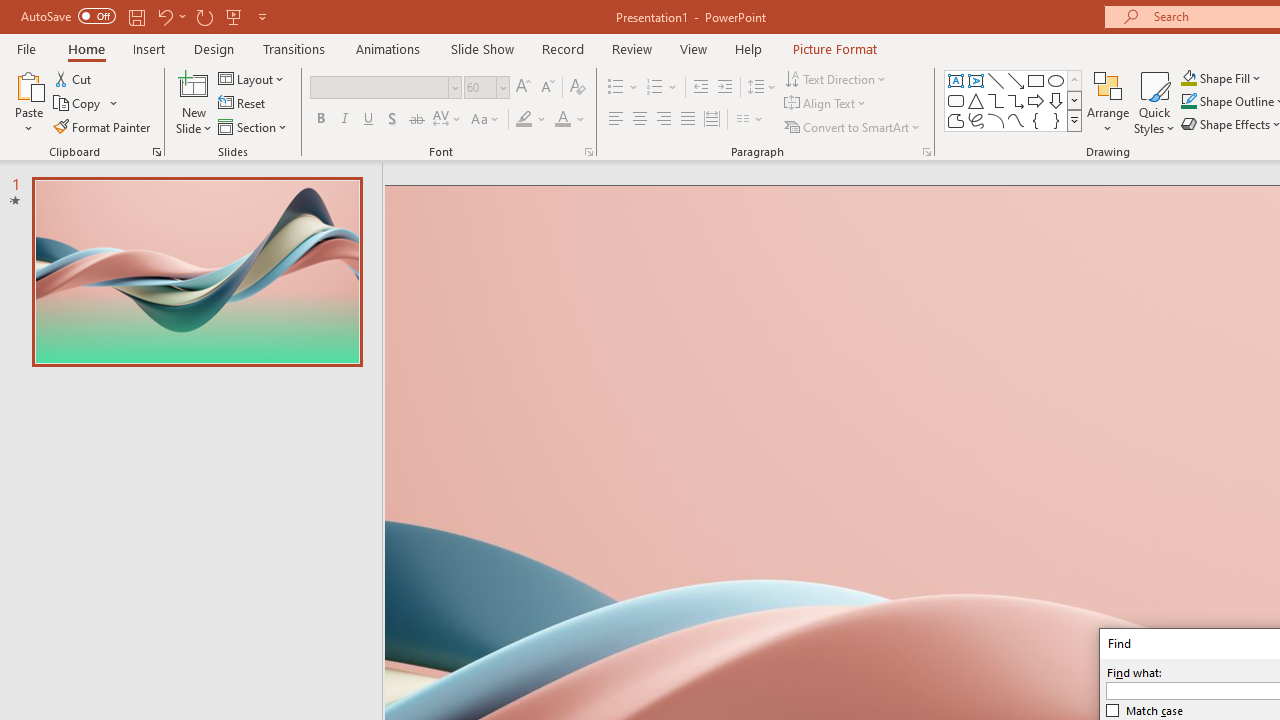 The width and height of the screenshot is (1280, 720). I want to click on View, so click(693, 48).